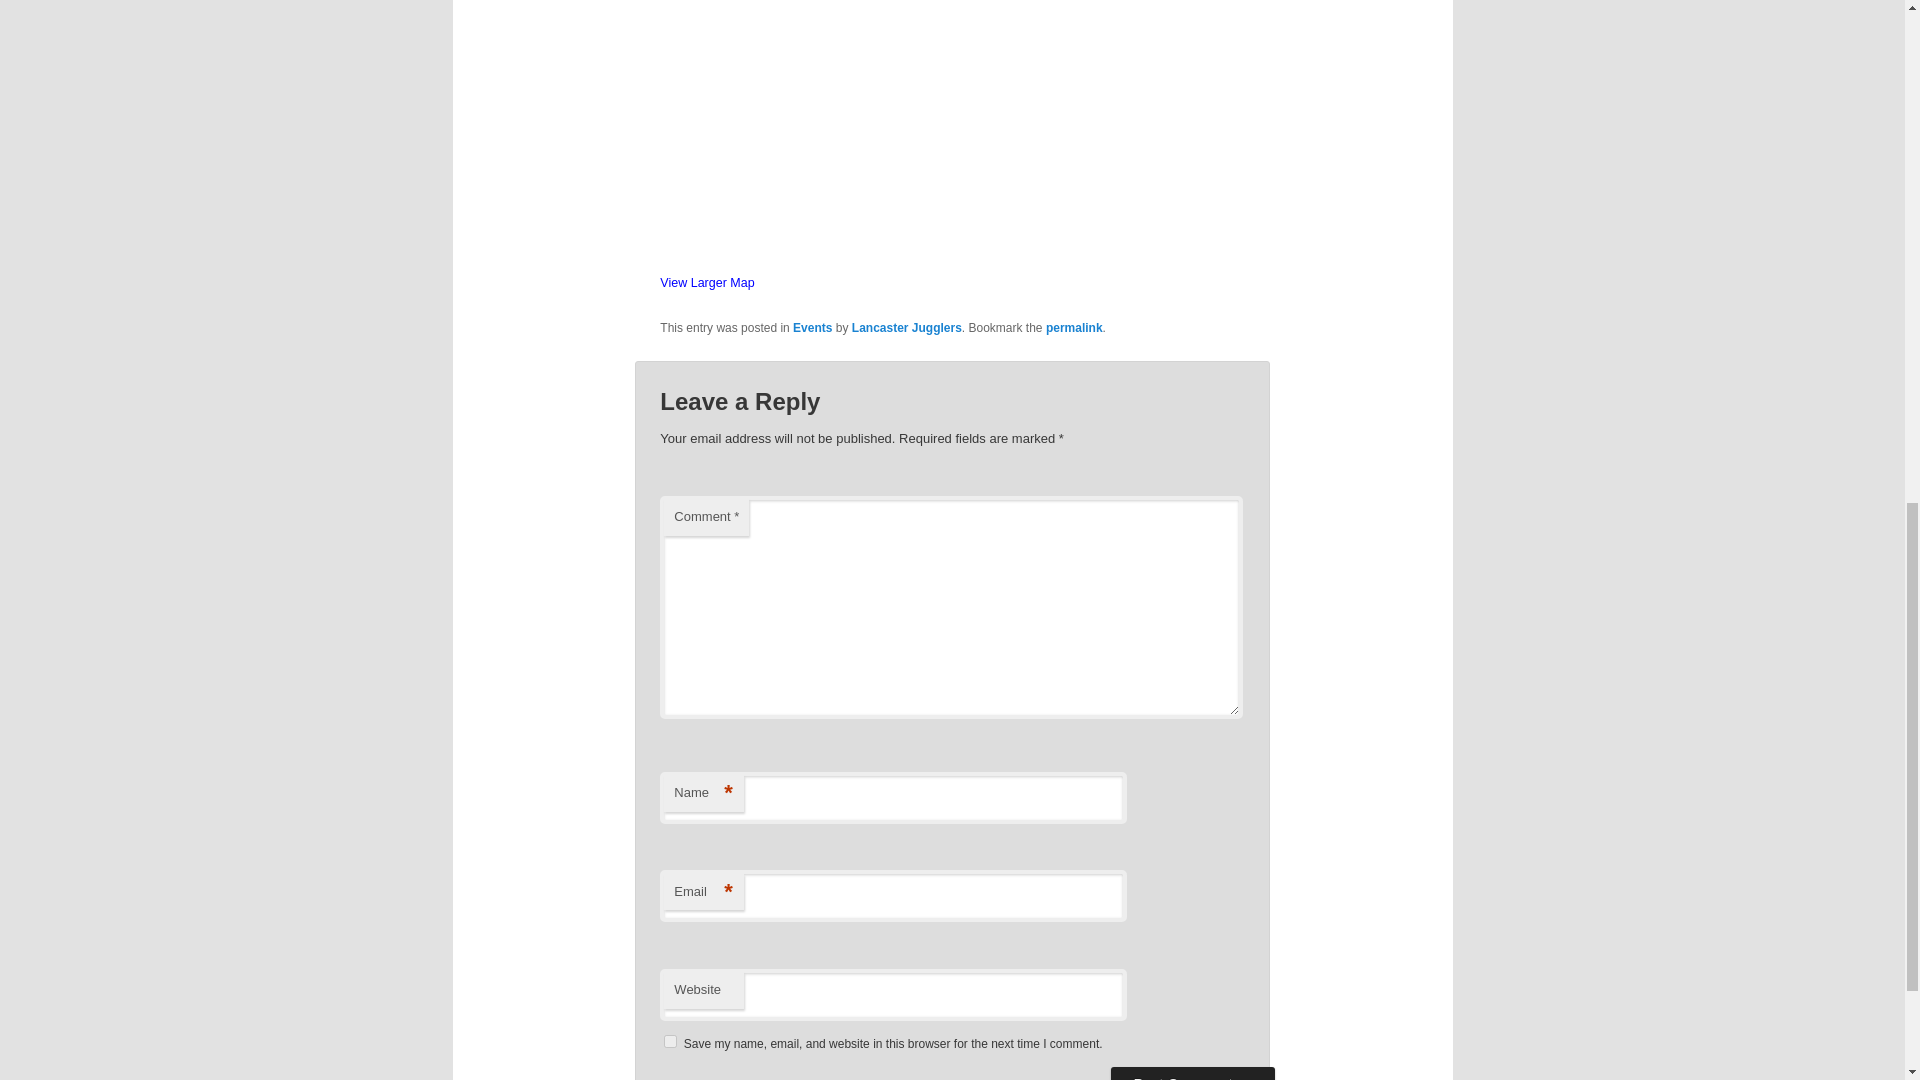  Describe the element at coordinates (1074, 327) in the screenshot. I see `Permalink to World Juggling Day in Lancaster, PA` at that location.